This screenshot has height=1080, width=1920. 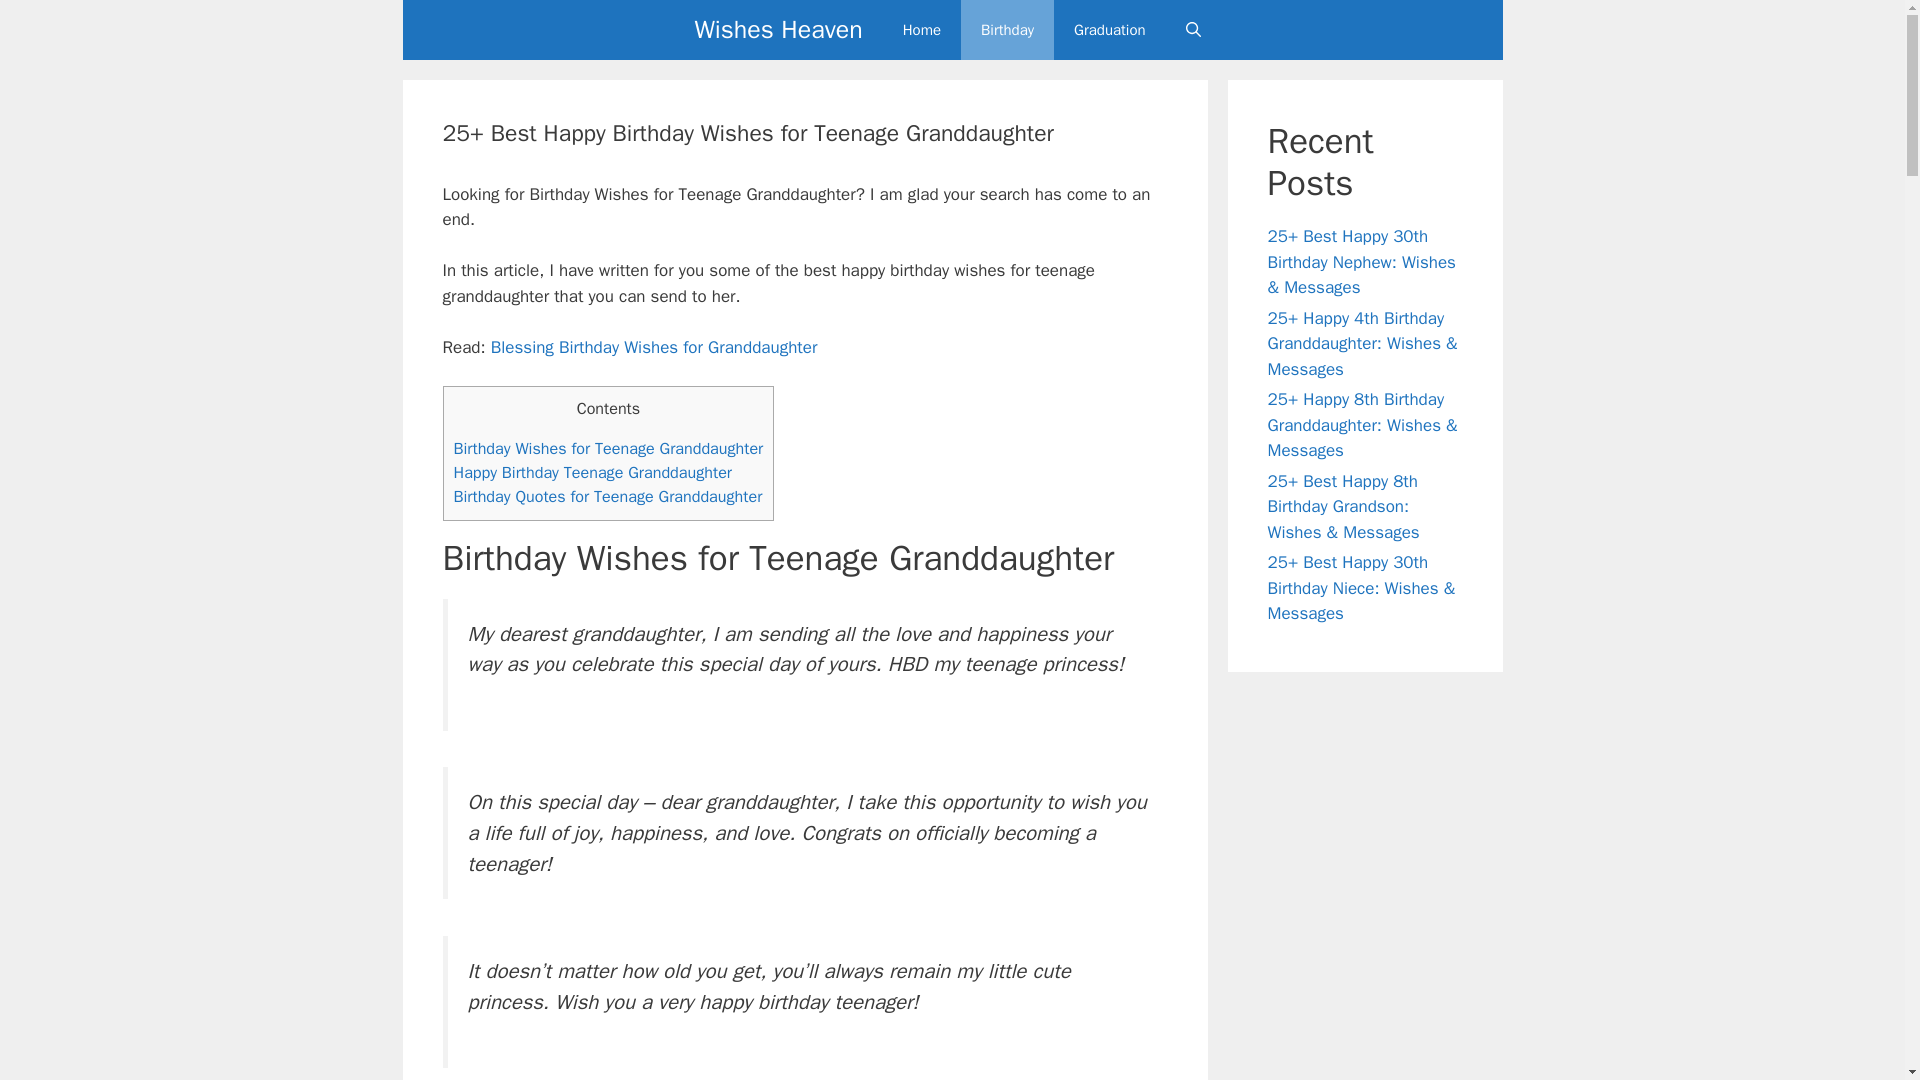 I want to click on Home, so click(x=922, y=30).